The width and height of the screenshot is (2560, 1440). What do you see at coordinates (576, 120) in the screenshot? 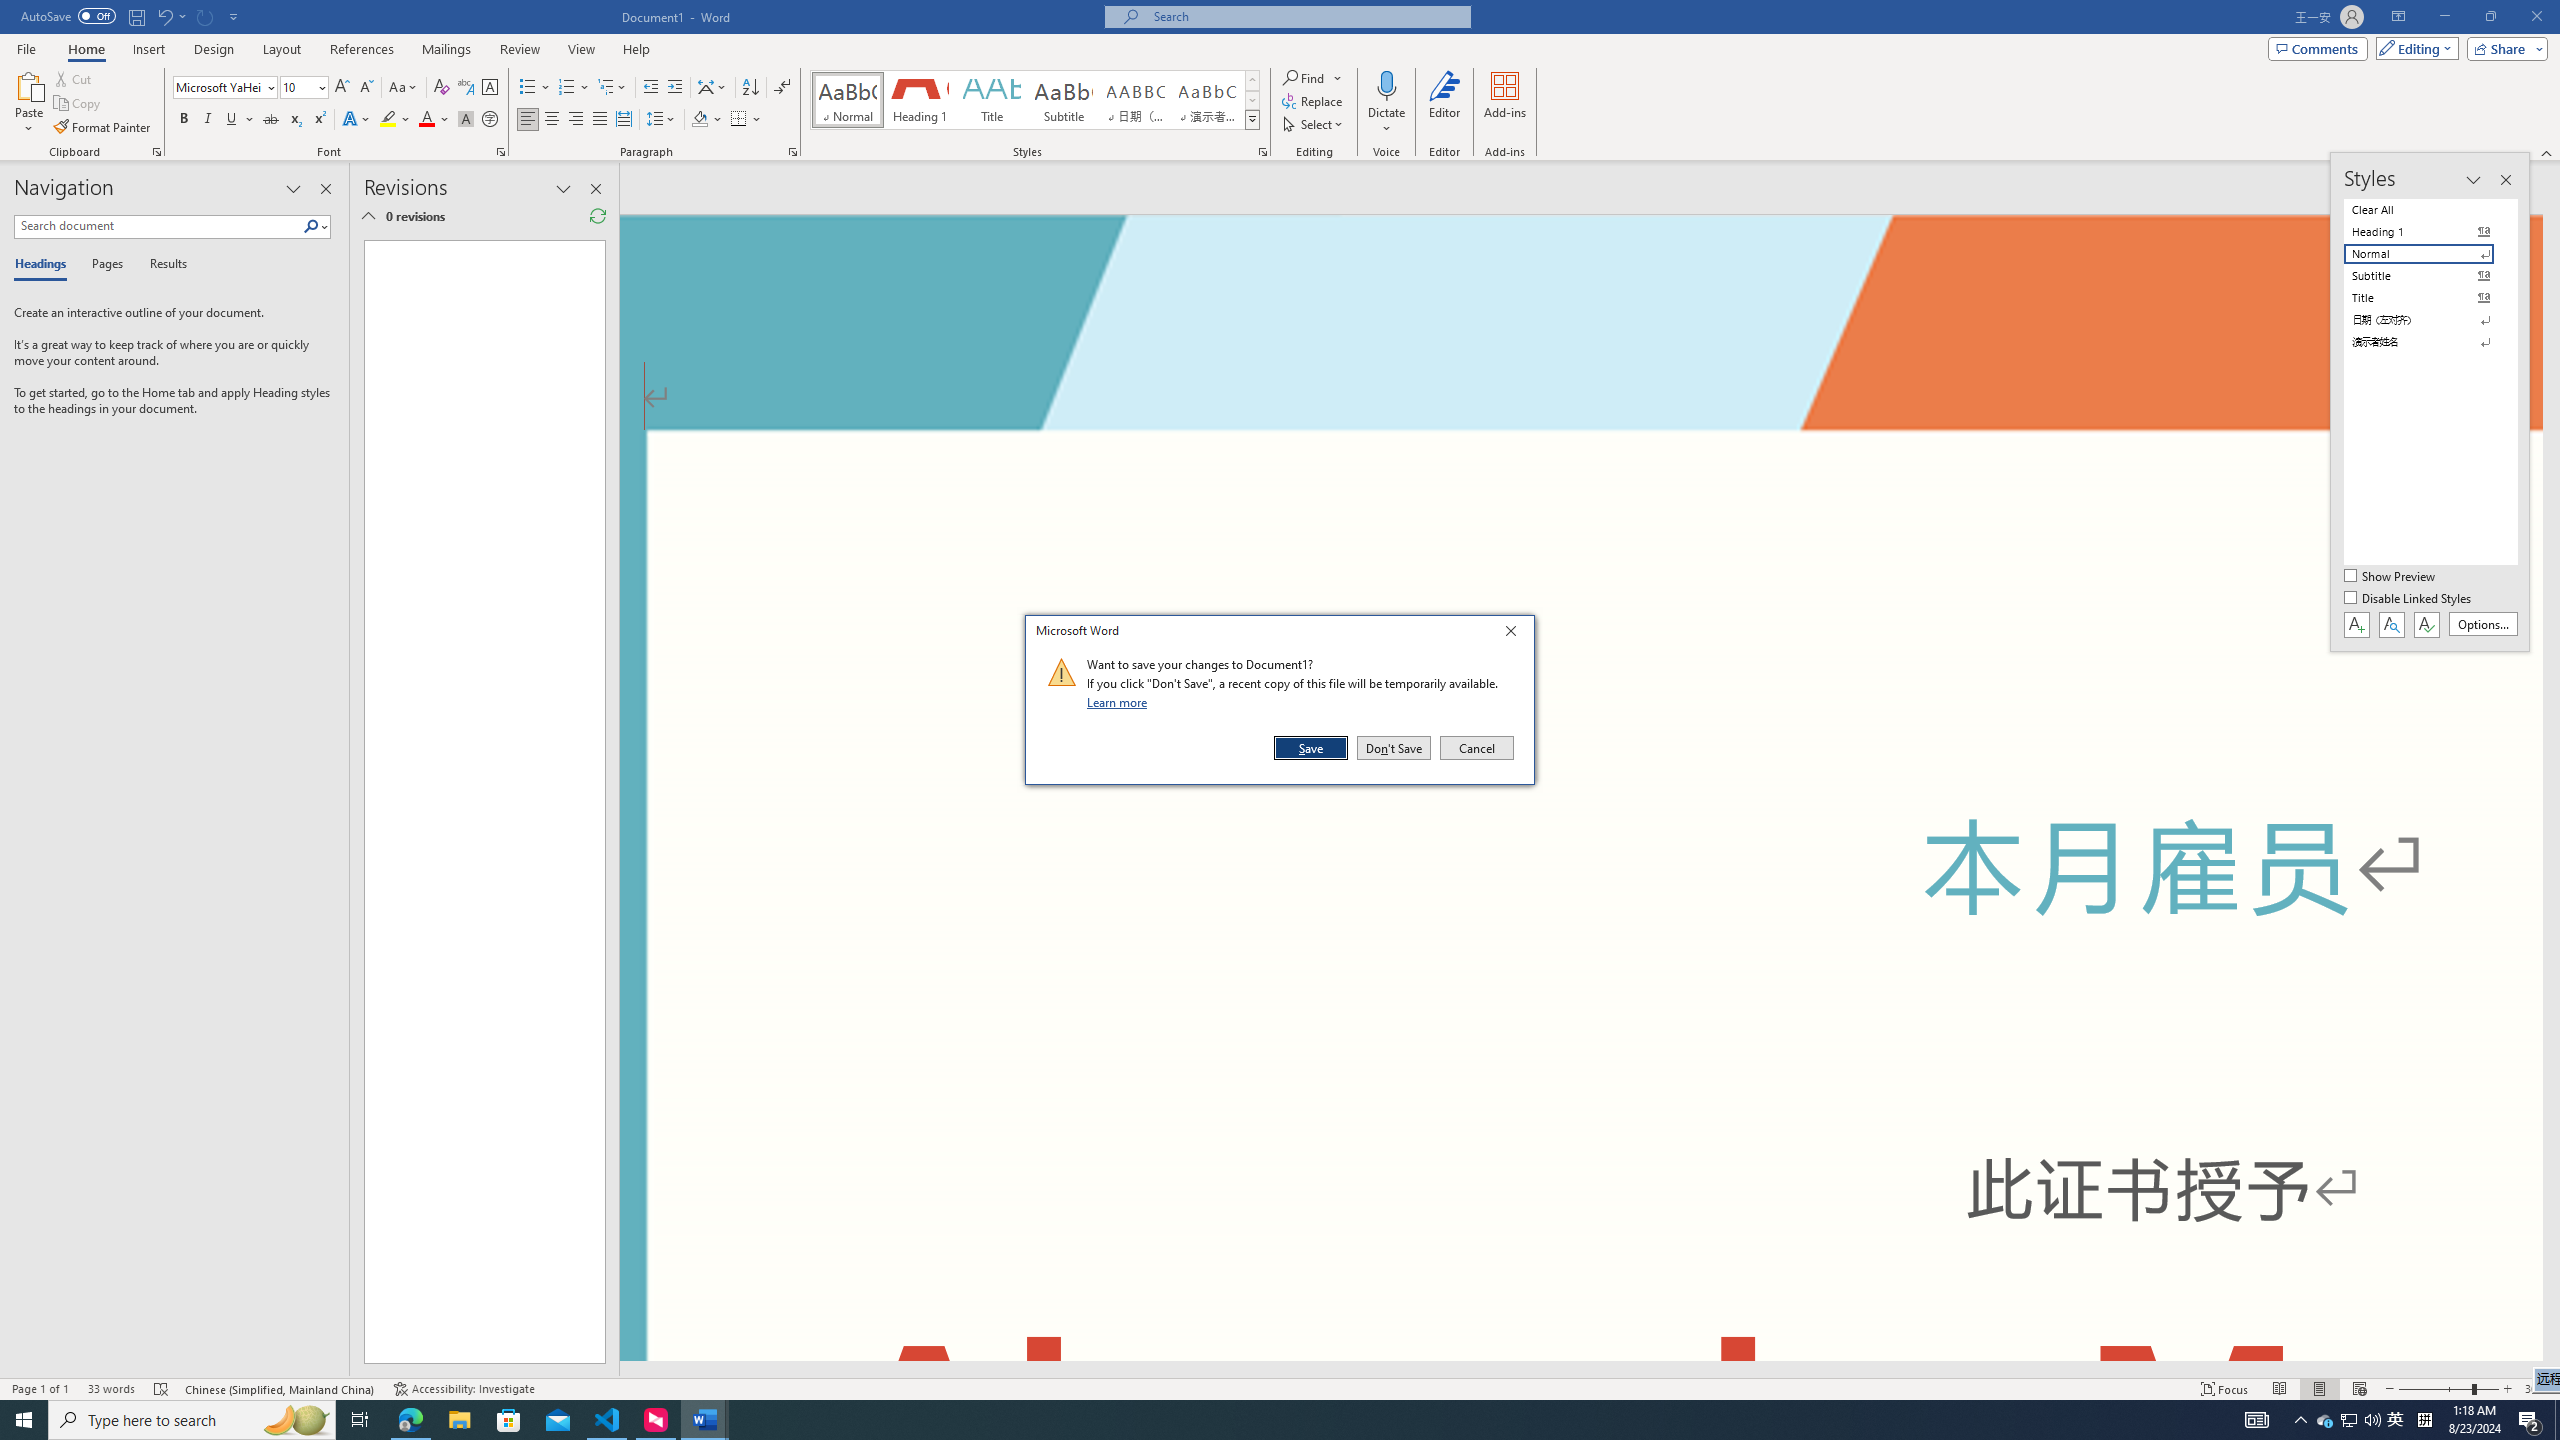
I see `Align Right` at bounding box center [576, 120].